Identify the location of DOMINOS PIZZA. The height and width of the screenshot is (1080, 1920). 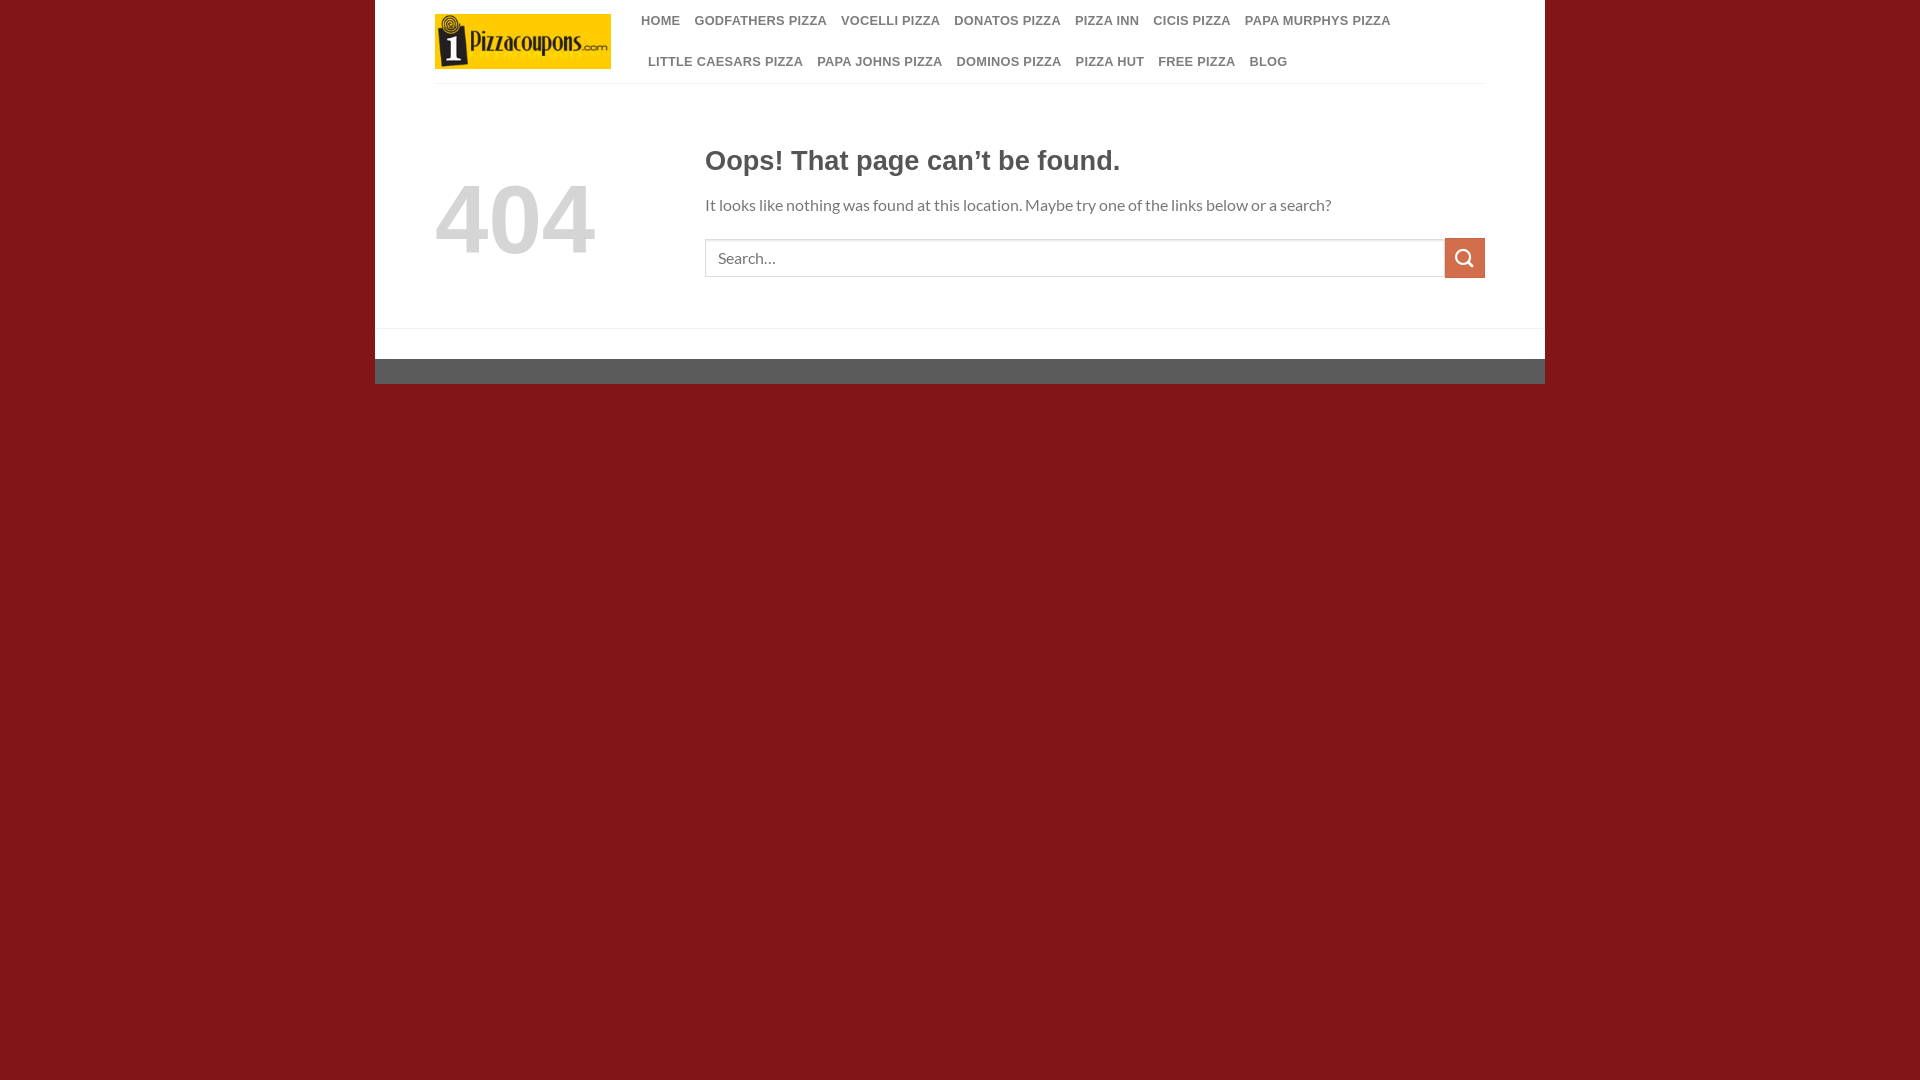
(1010, 62).